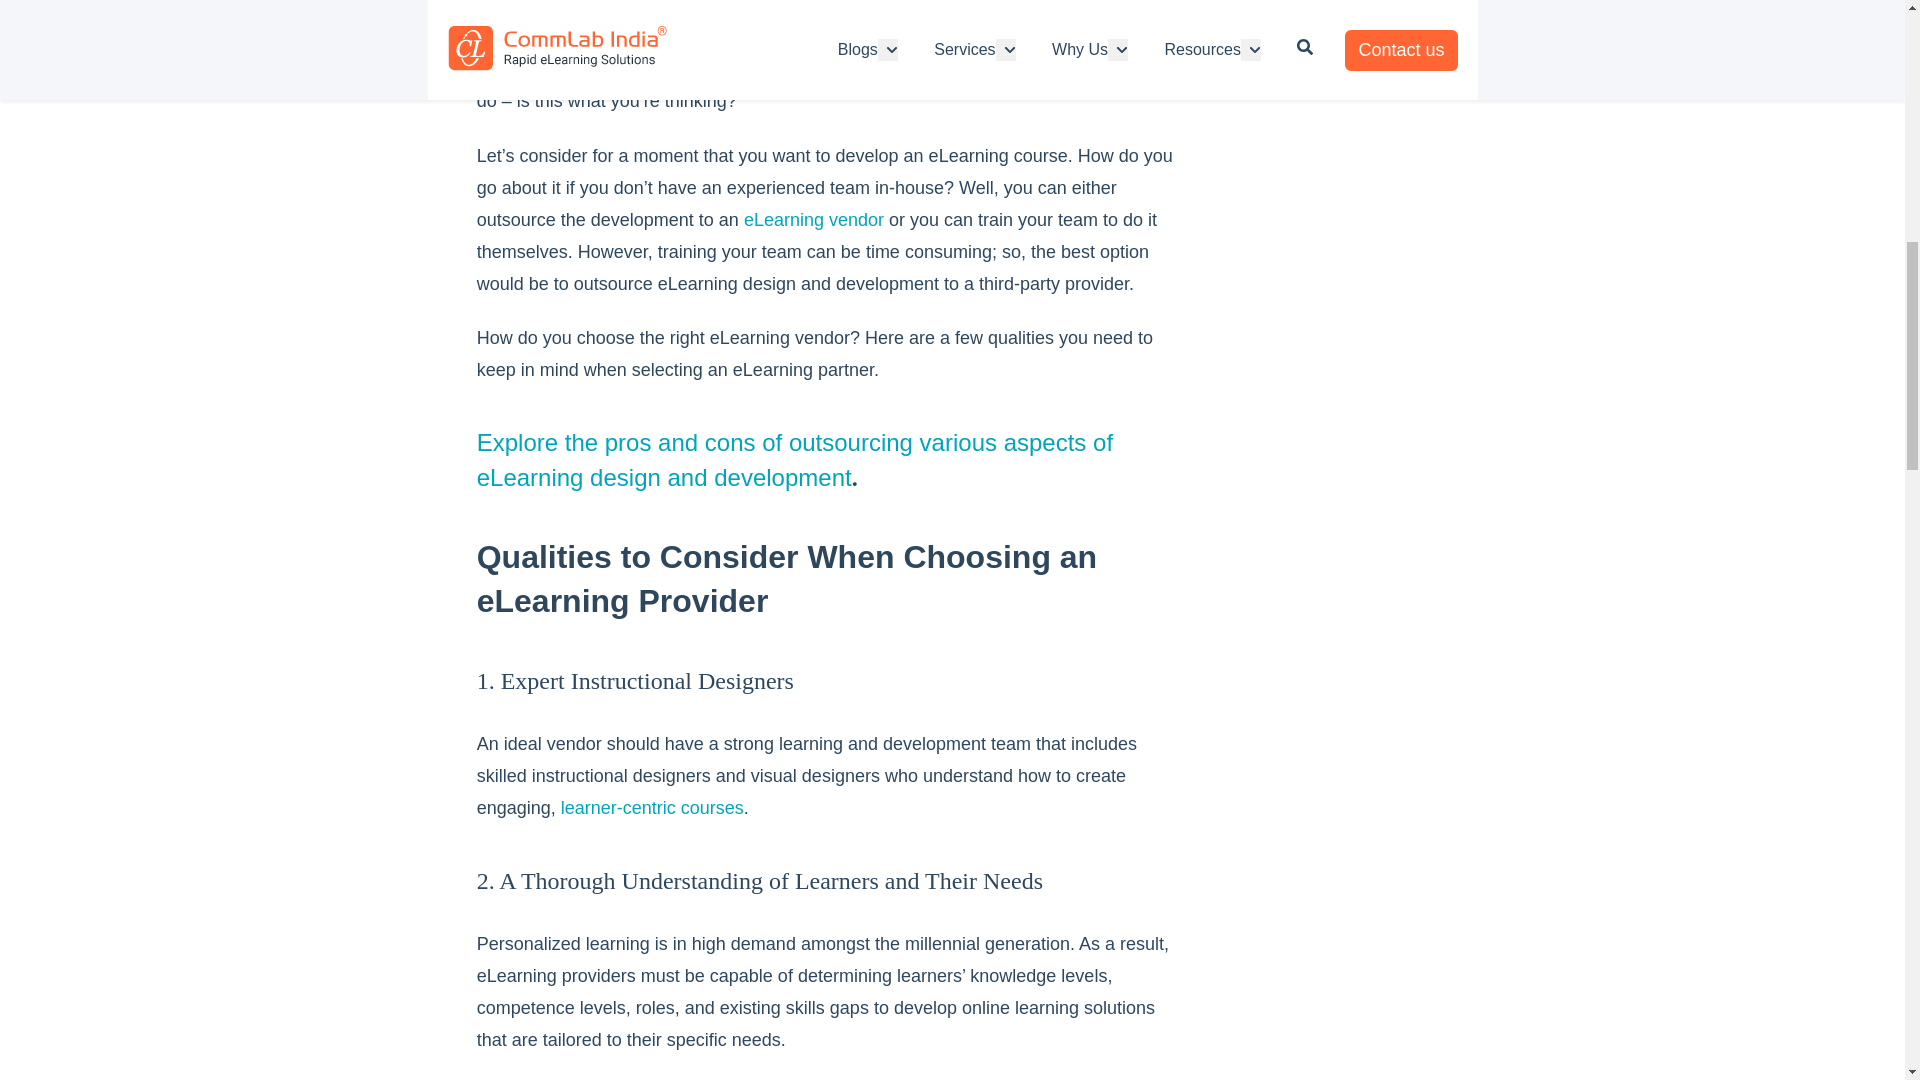 The image size is (1920, 1080). I want to click on Top 6 Tips to Create Learner-centric Course, so click(652, 808).